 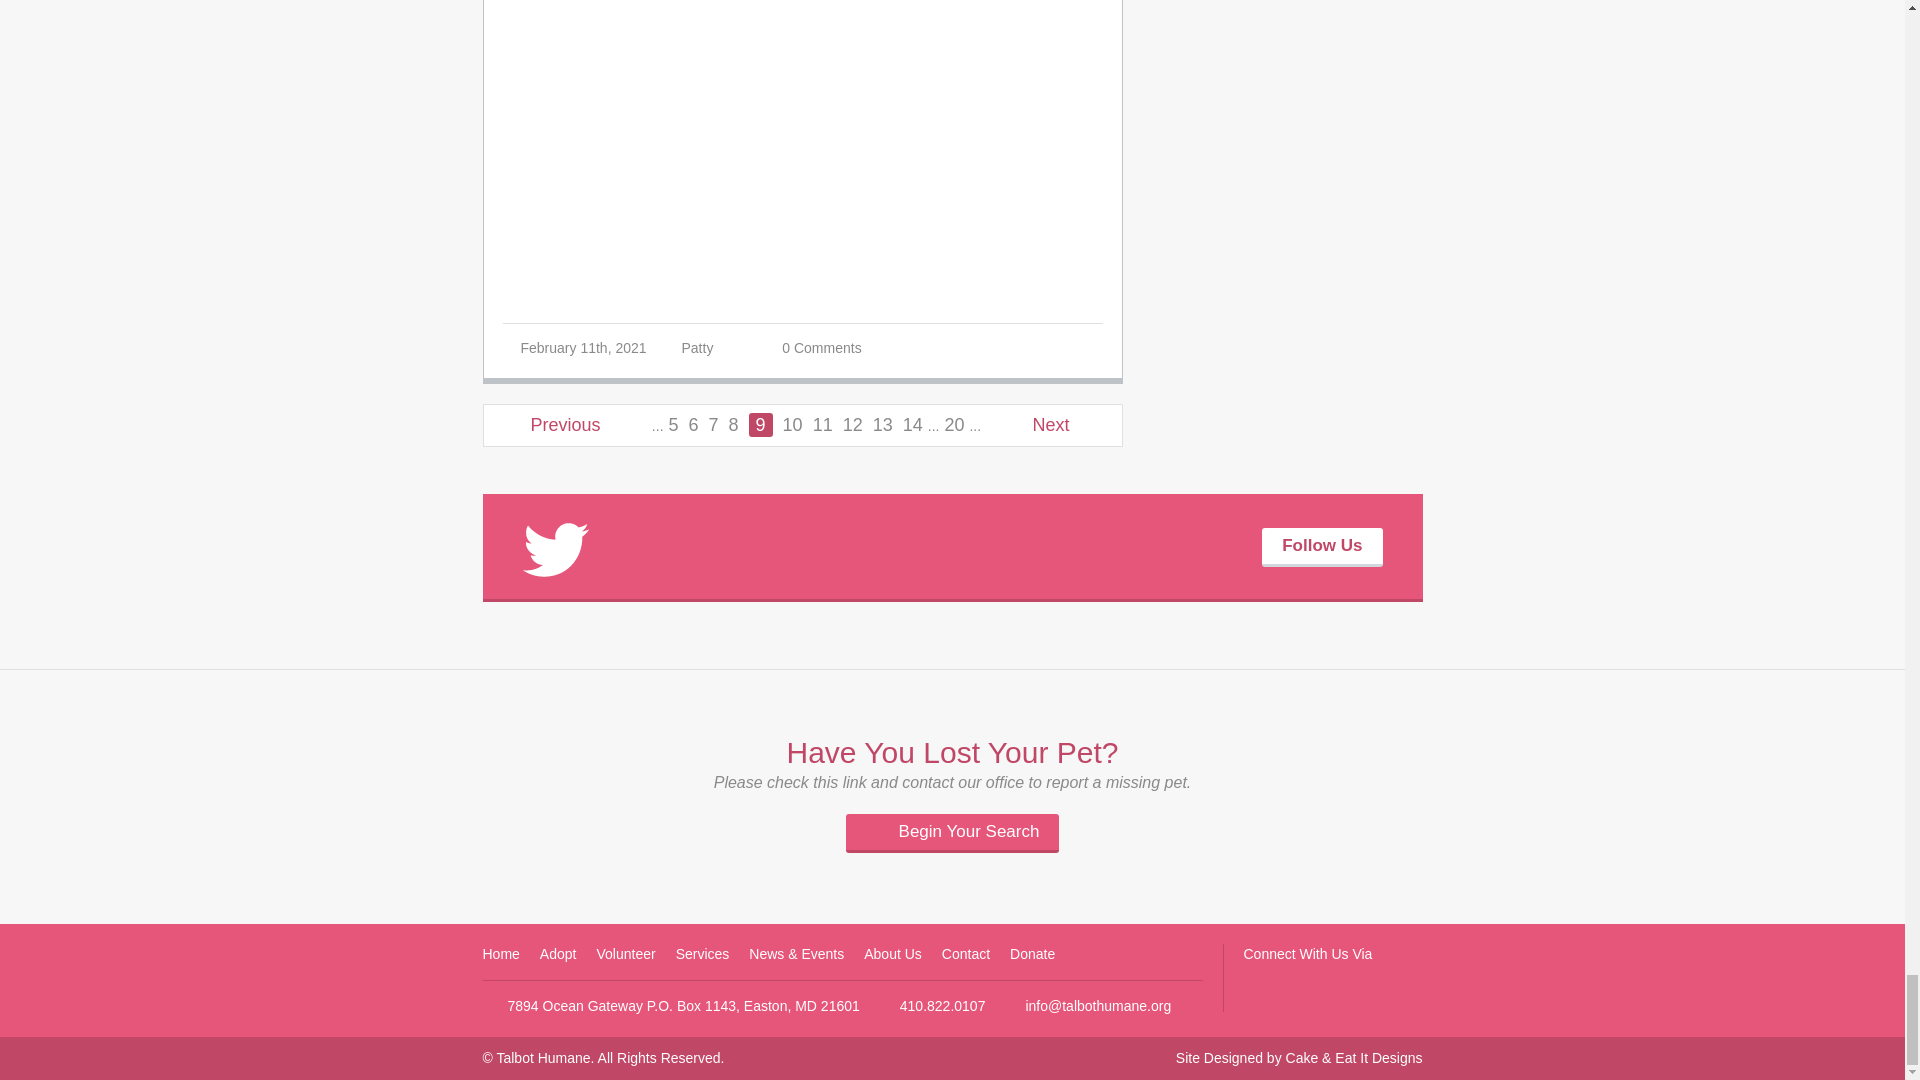 I want to click on Page 13, so click(x=882, y=424).